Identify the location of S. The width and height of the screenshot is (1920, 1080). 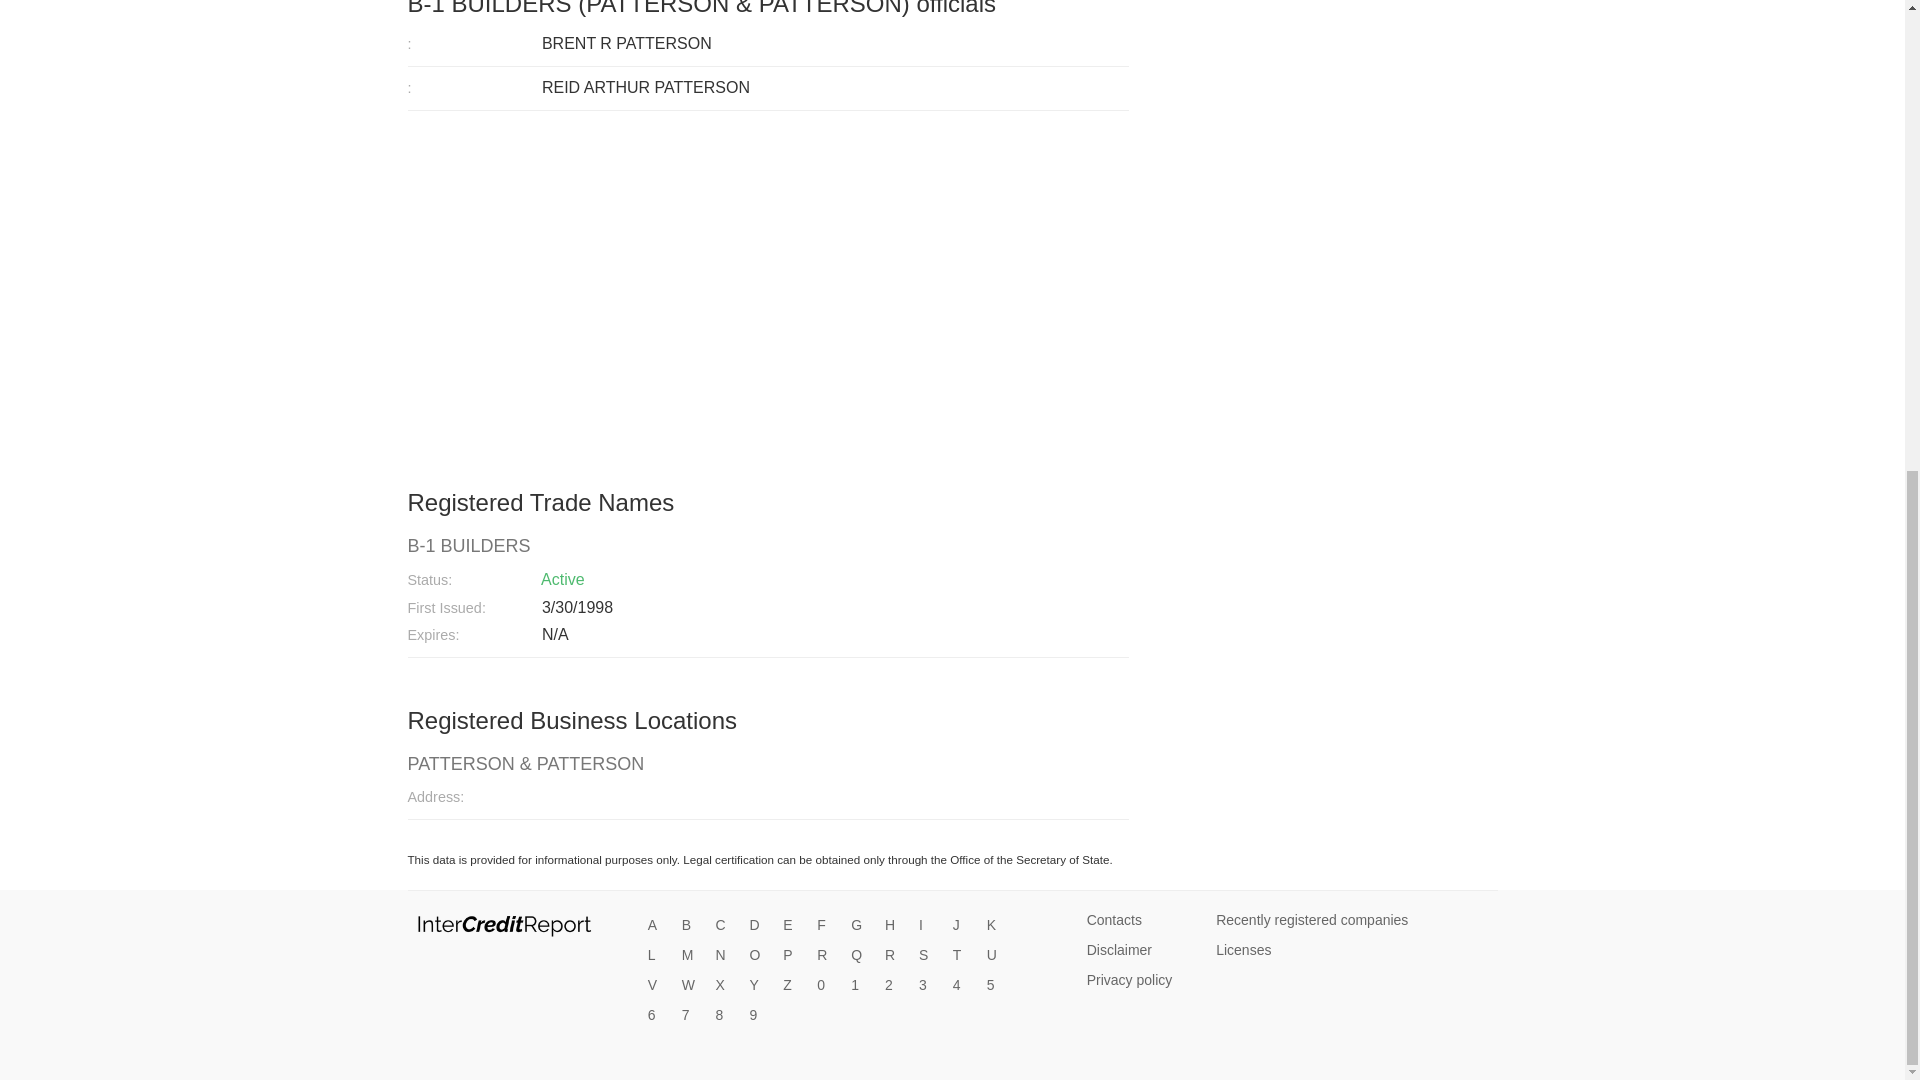
(928, 956).